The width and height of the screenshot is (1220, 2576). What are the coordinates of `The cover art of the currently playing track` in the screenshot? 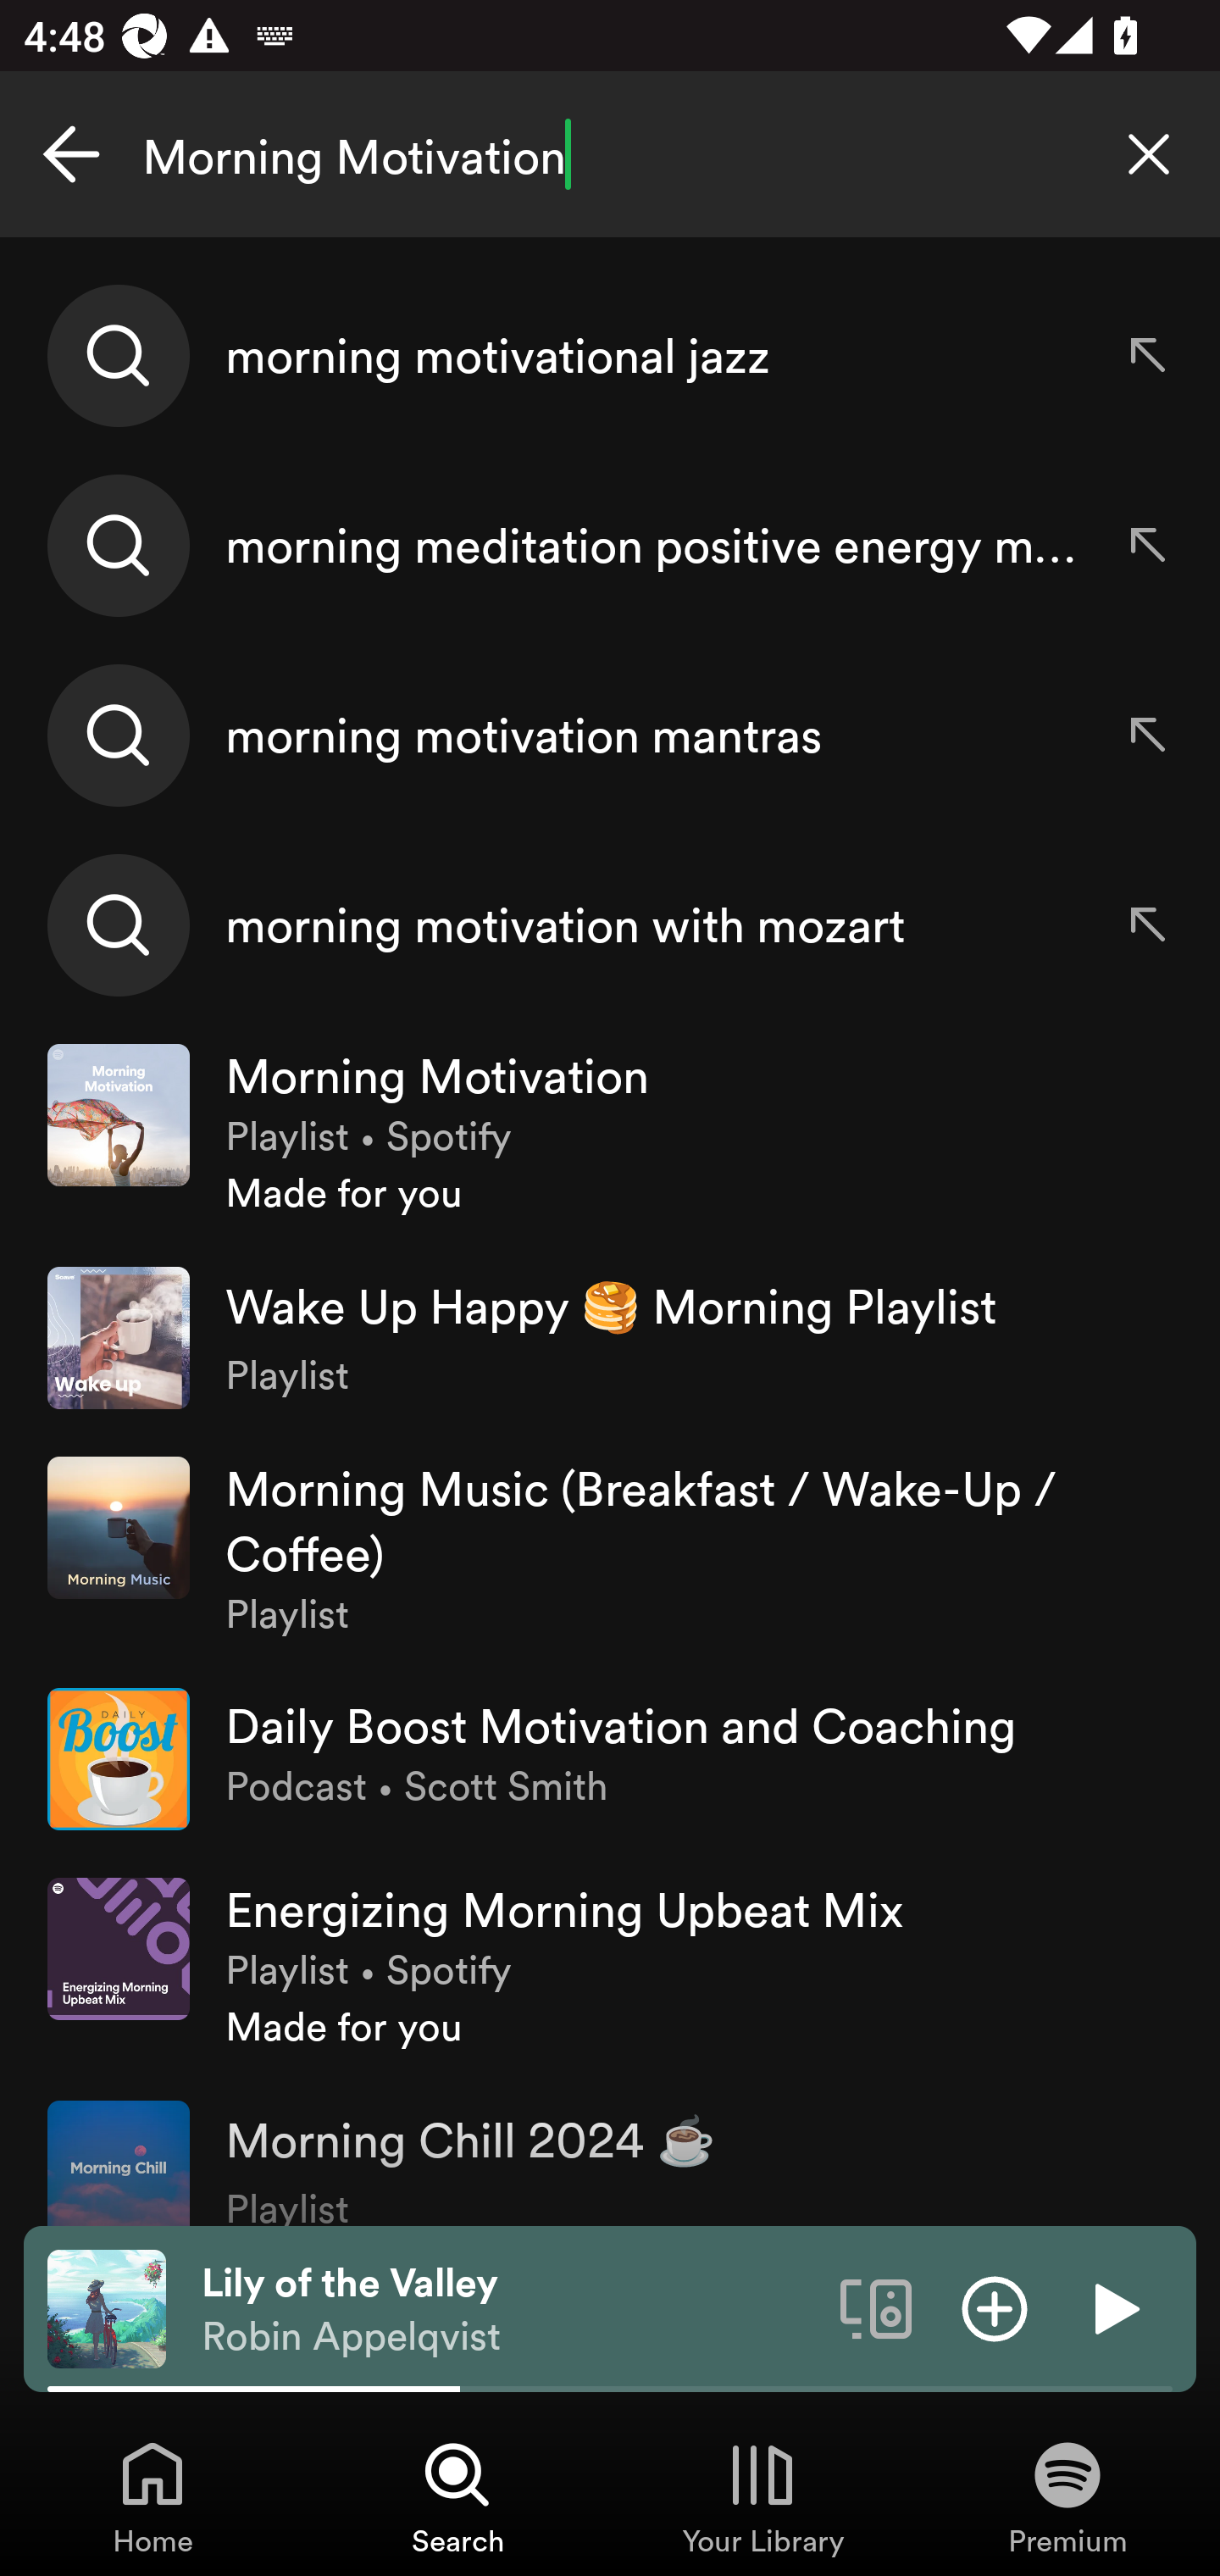 It's located at (107, 2307).